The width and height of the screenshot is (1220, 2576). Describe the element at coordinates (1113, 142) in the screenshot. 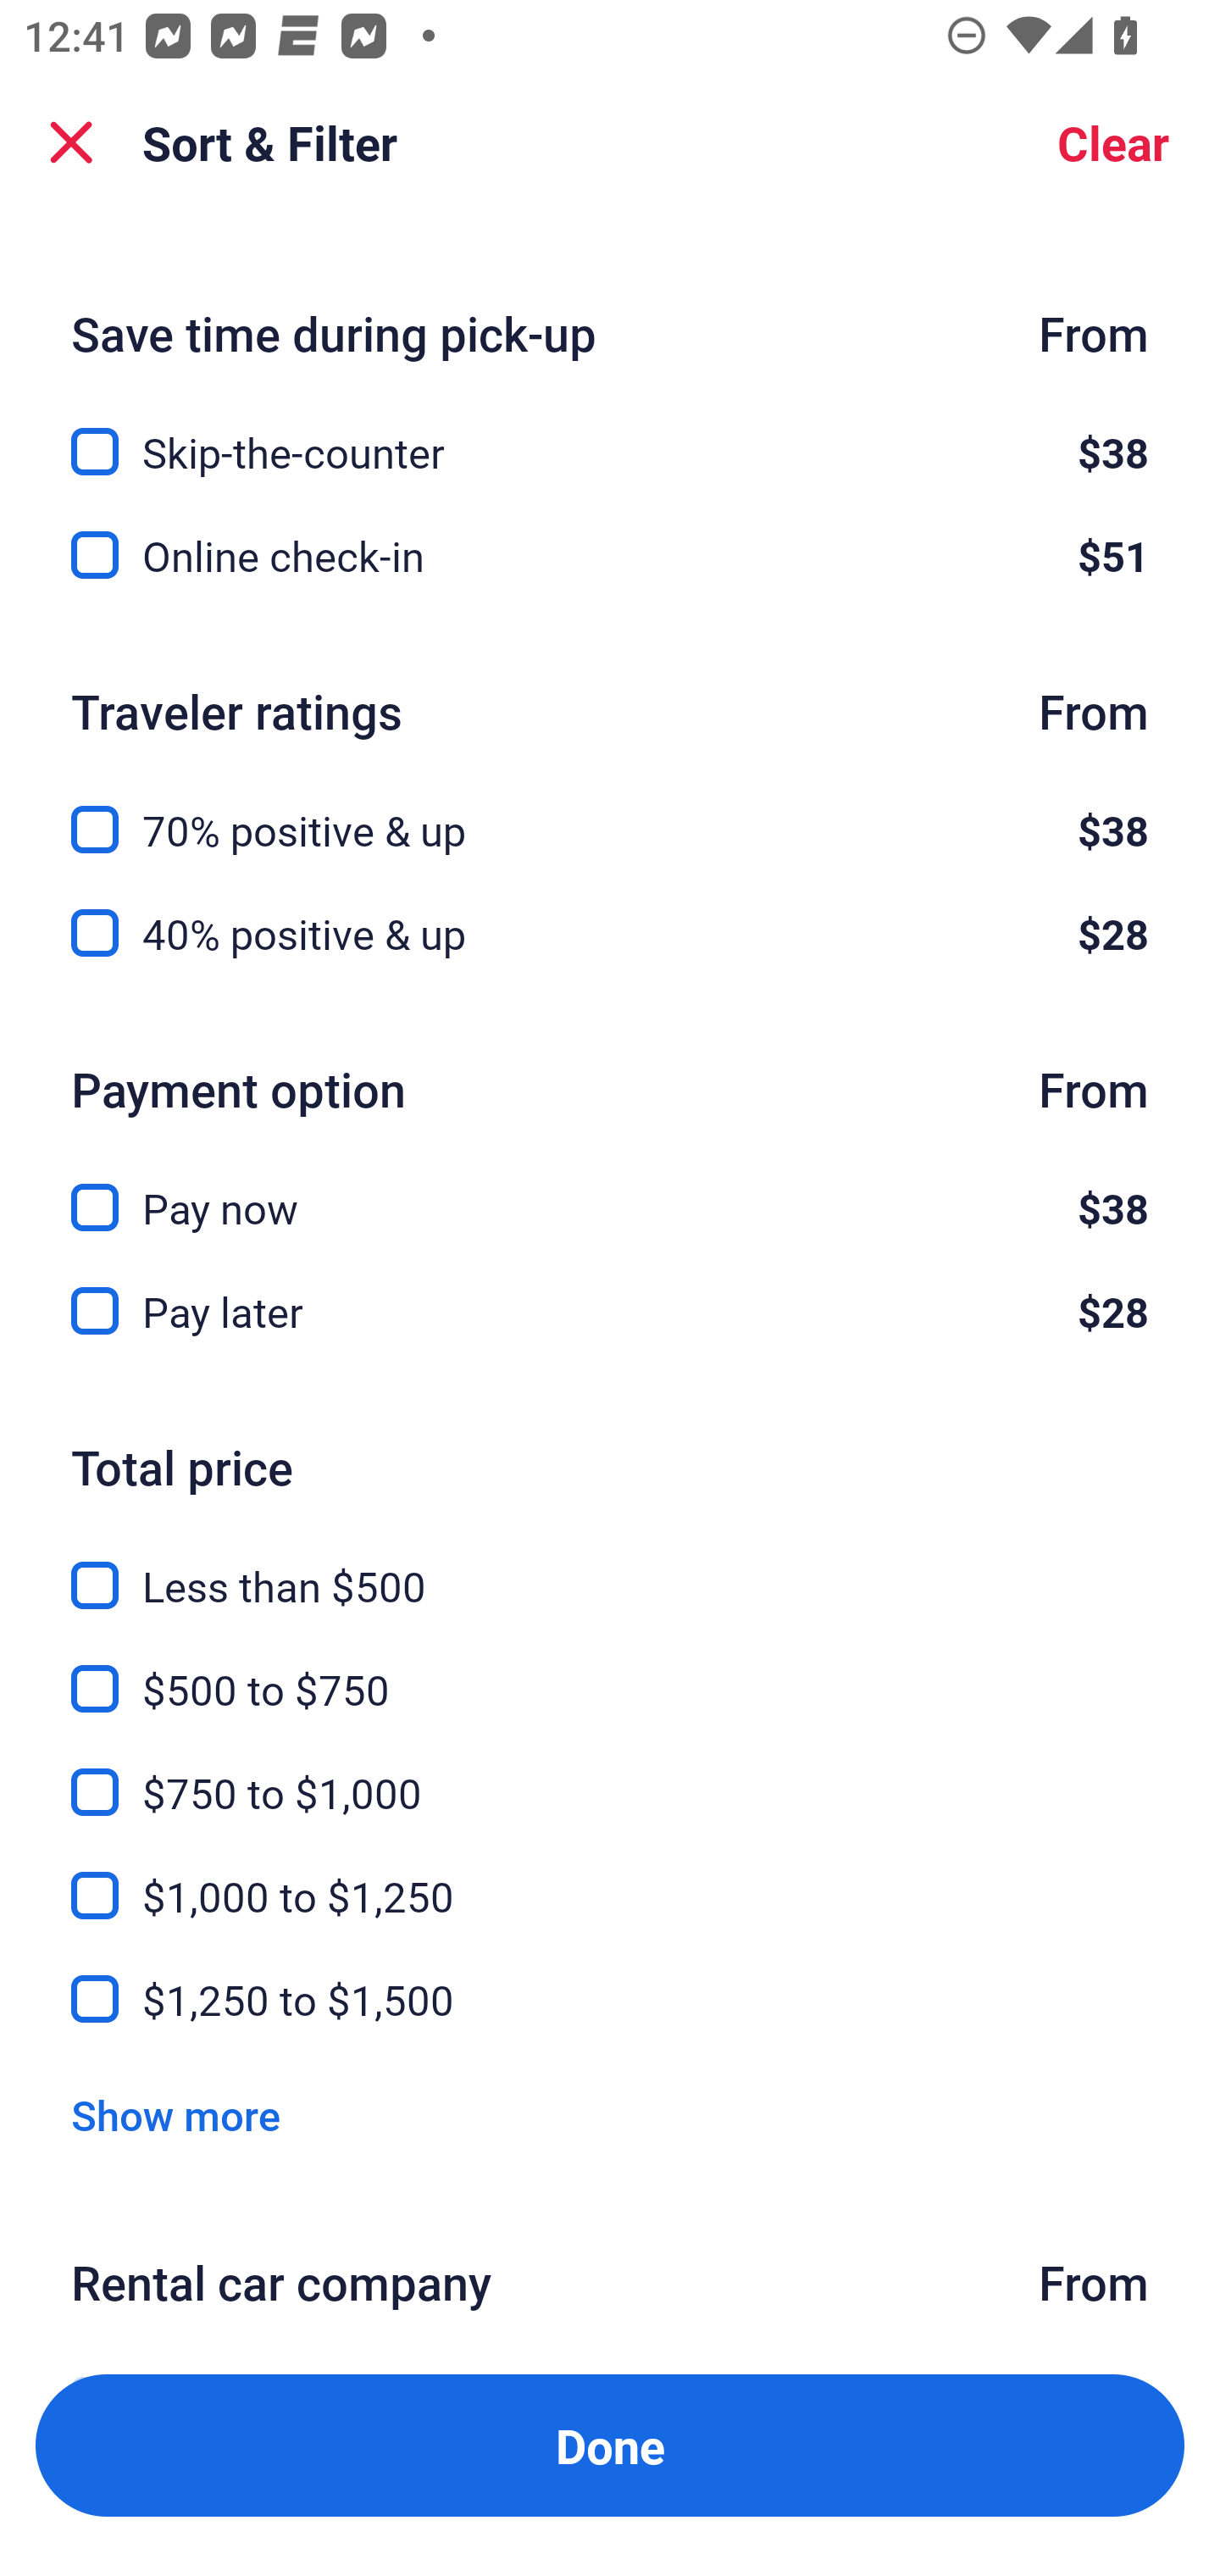

I see `Clear` at that location.